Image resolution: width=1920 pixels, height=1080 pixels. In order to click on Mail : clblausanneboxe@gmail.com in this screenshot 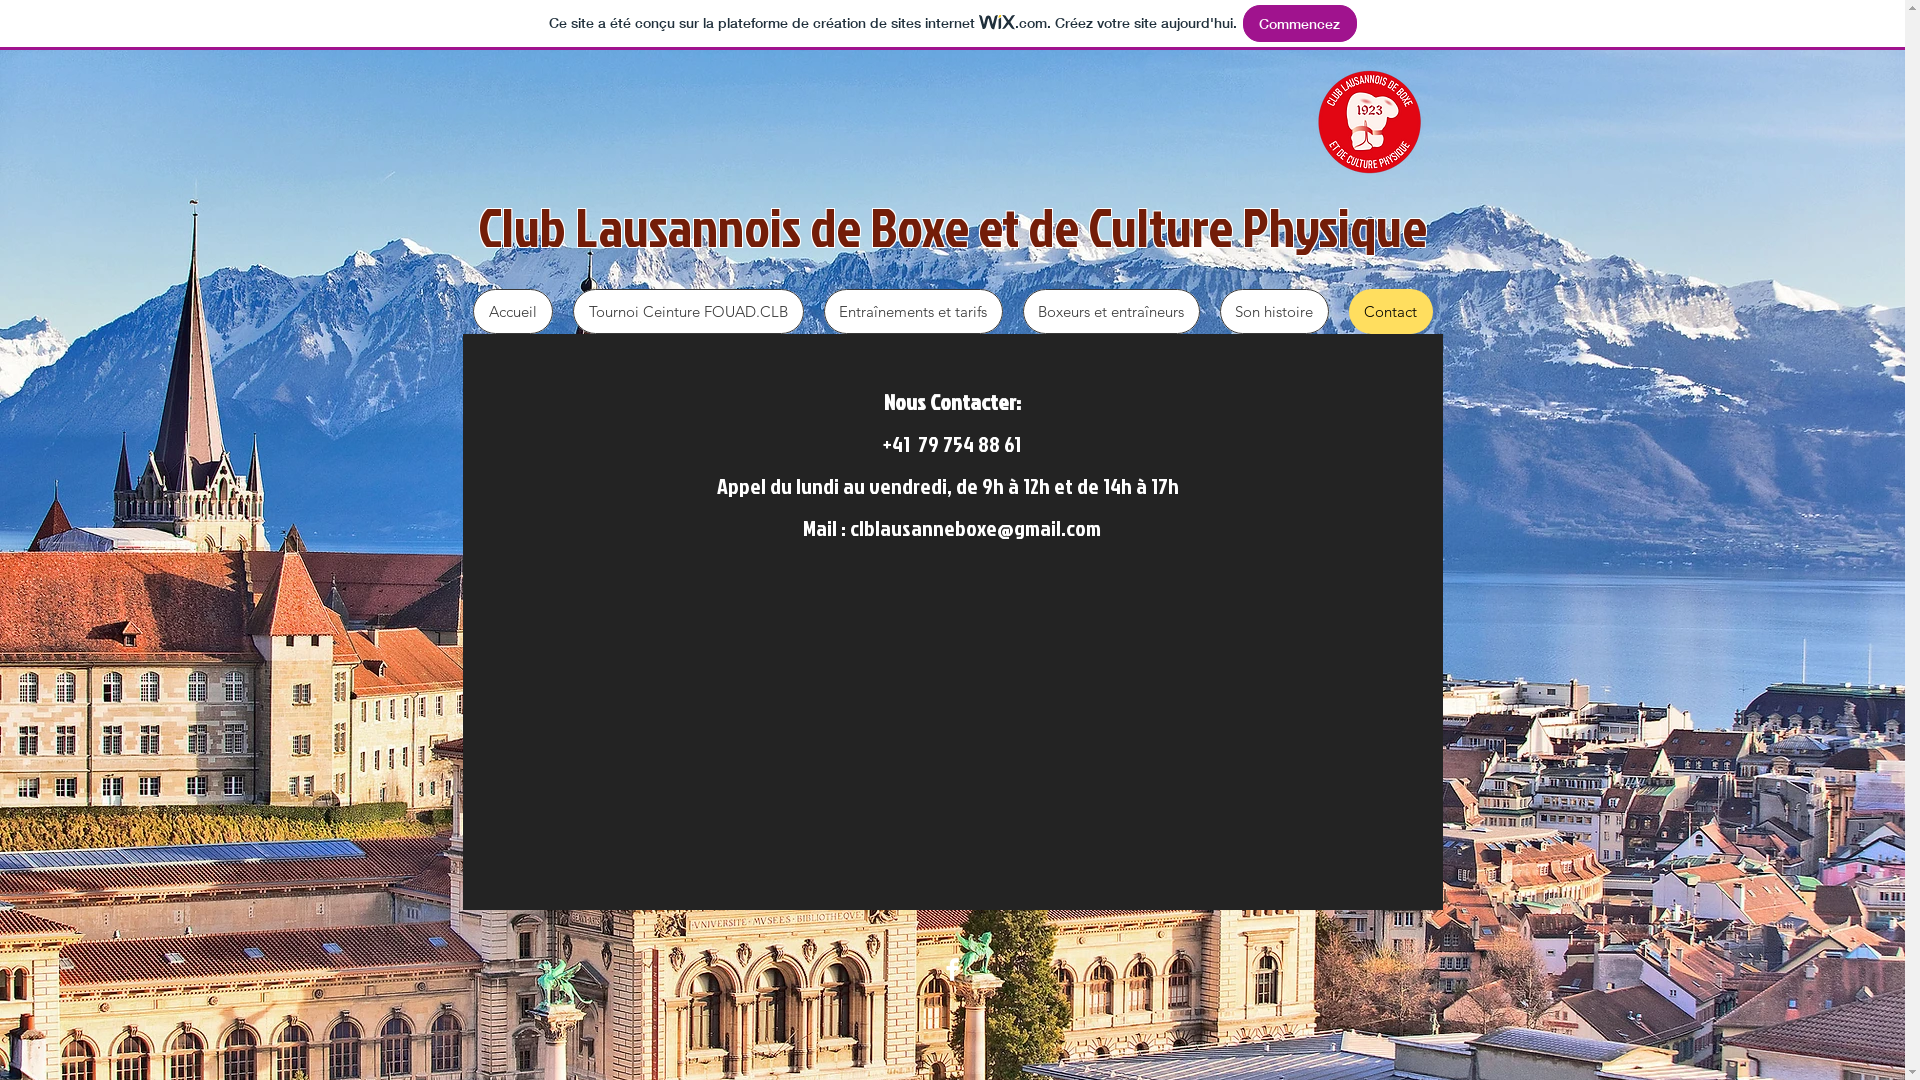, I will do `click(952, 528)`.